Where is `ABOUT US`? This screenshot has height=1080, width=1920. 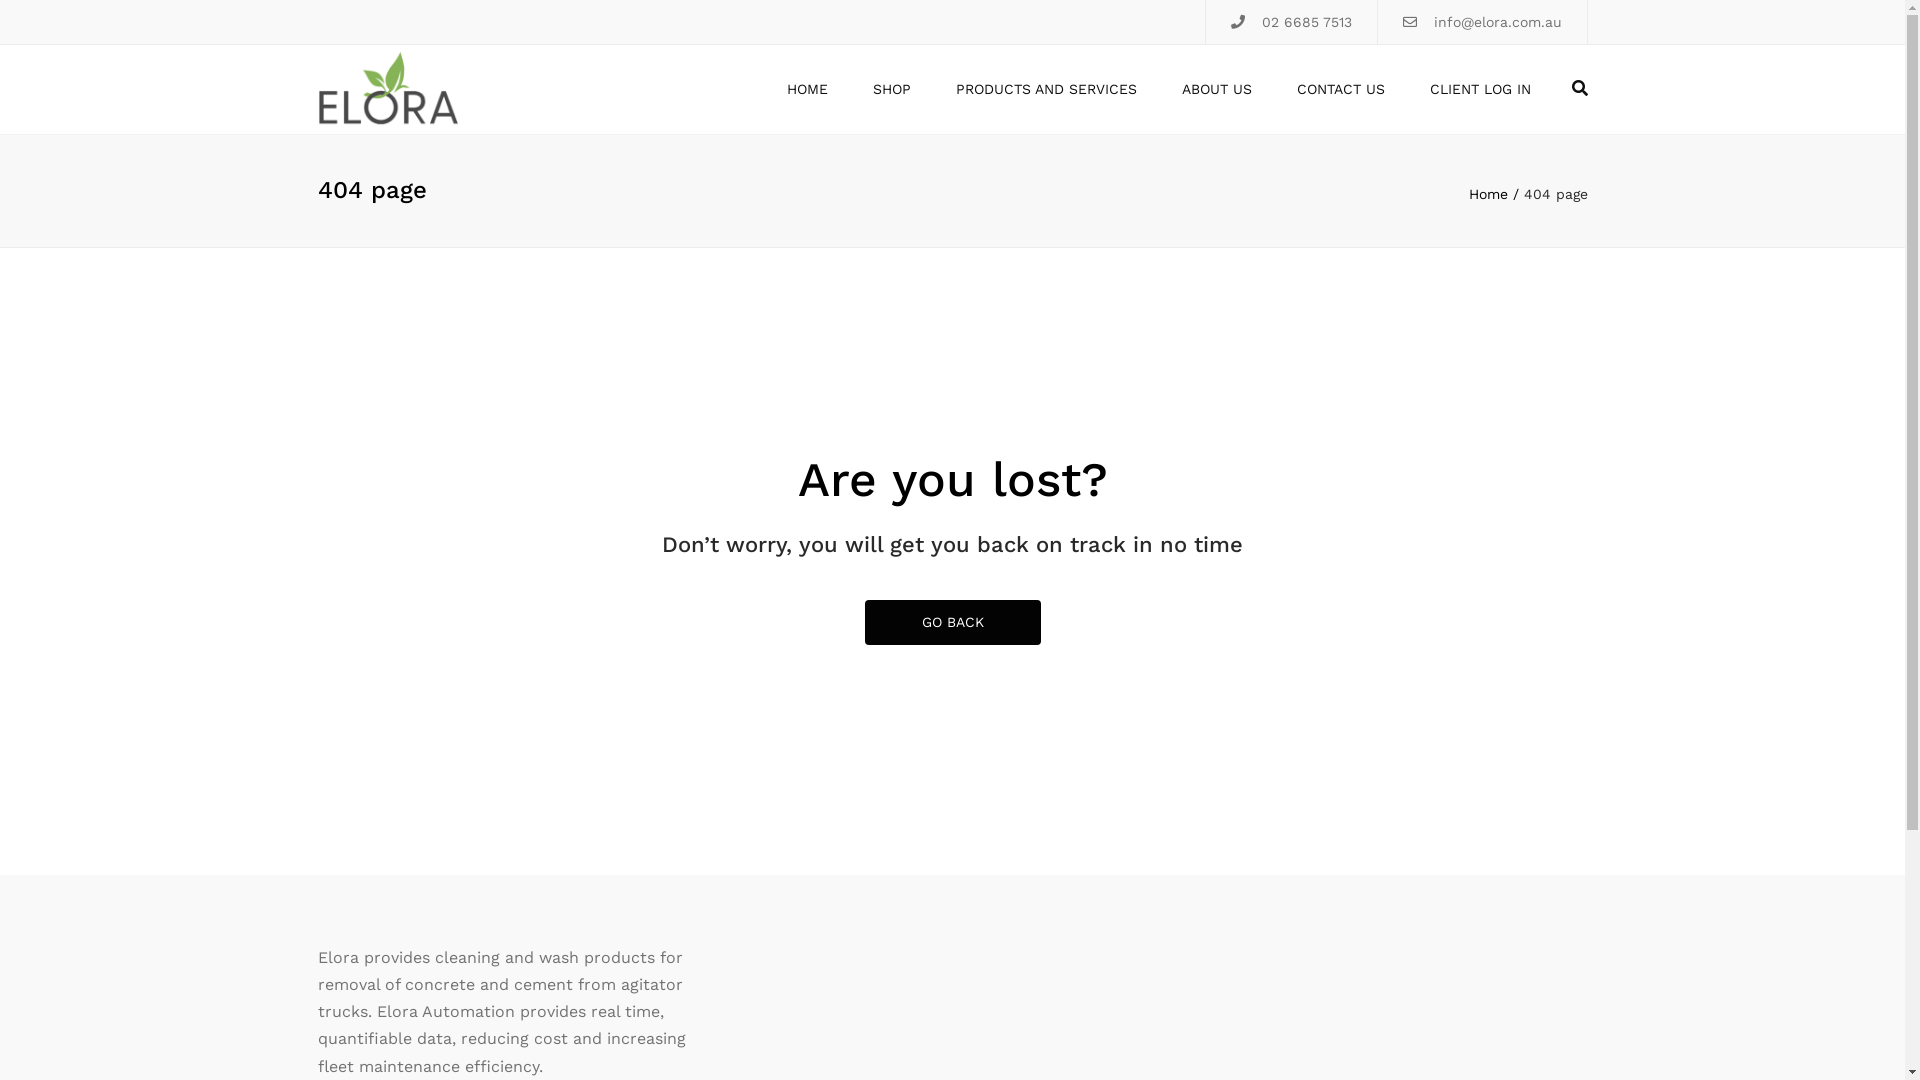
ABOUT US is located at coordinates (1217, 90).